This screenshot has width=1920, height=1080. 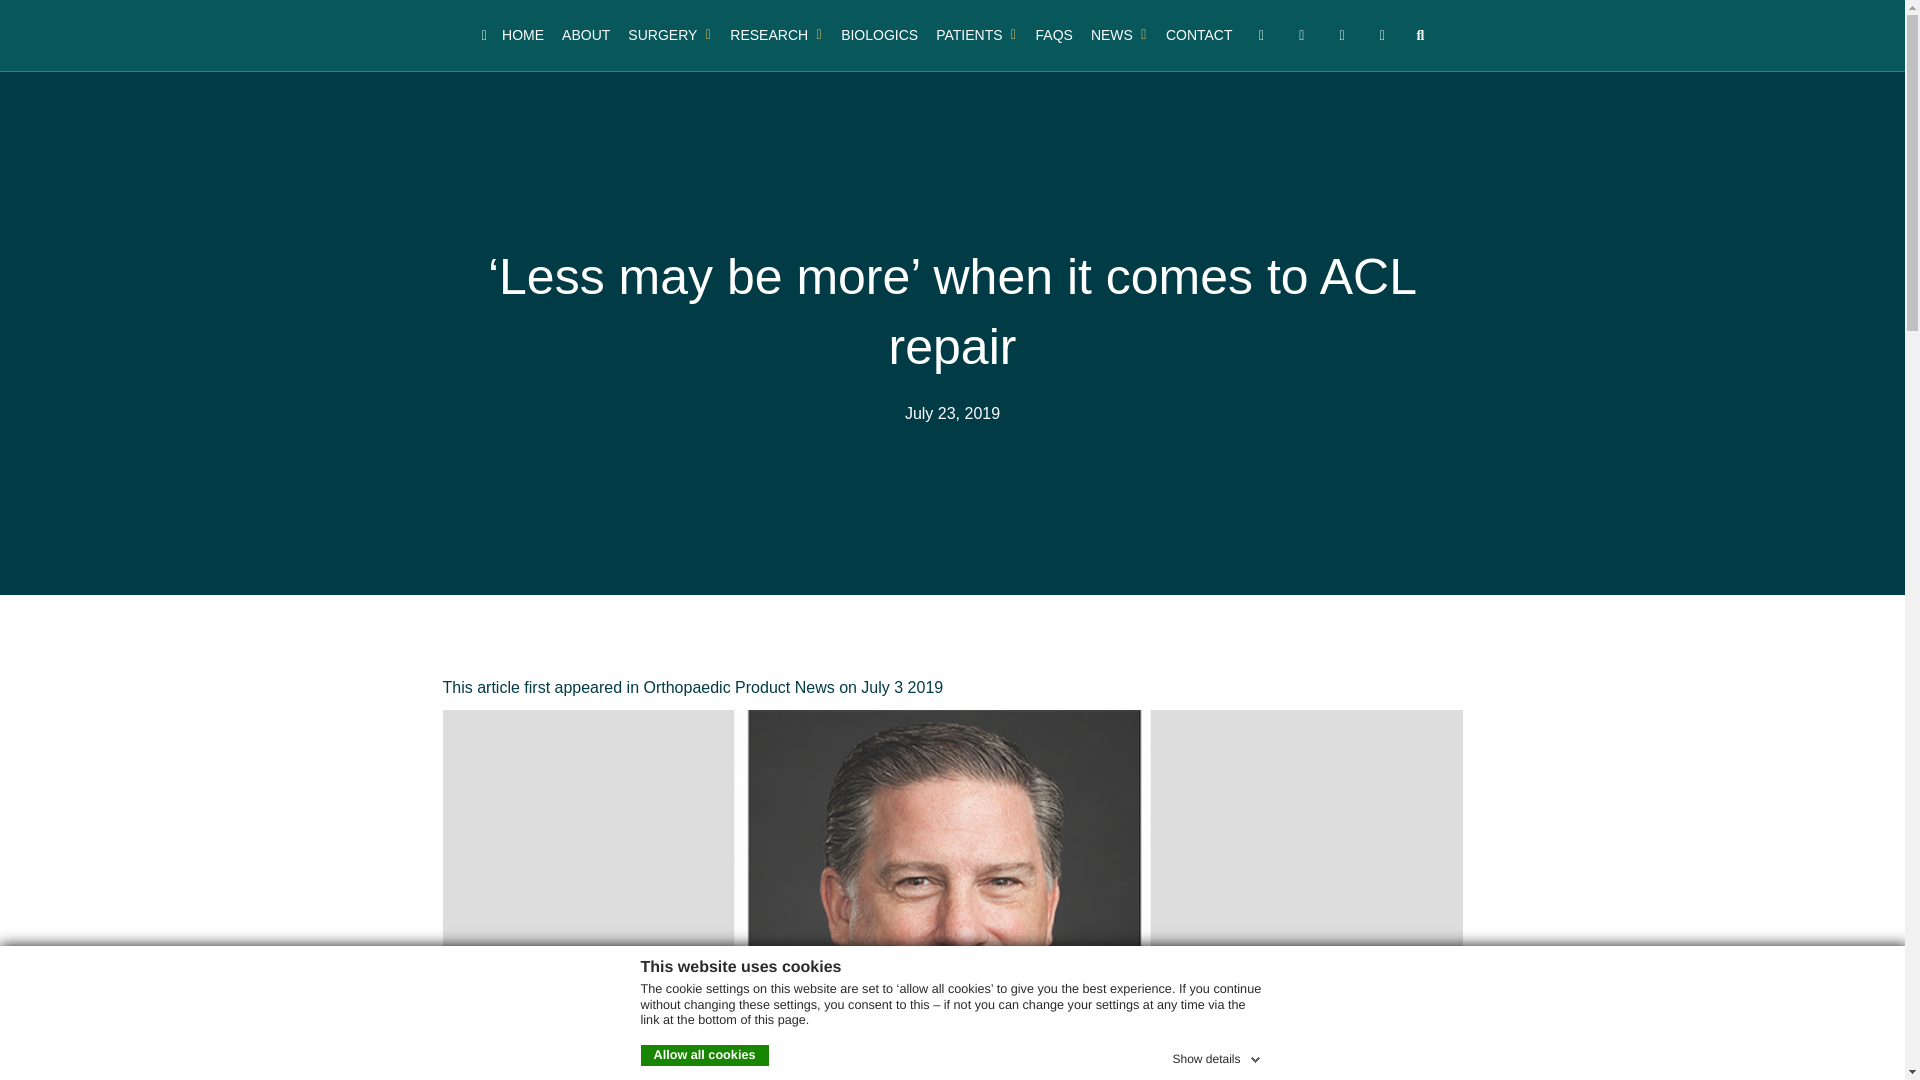 I want to click on Show details, so click(x=1217, y=1056).